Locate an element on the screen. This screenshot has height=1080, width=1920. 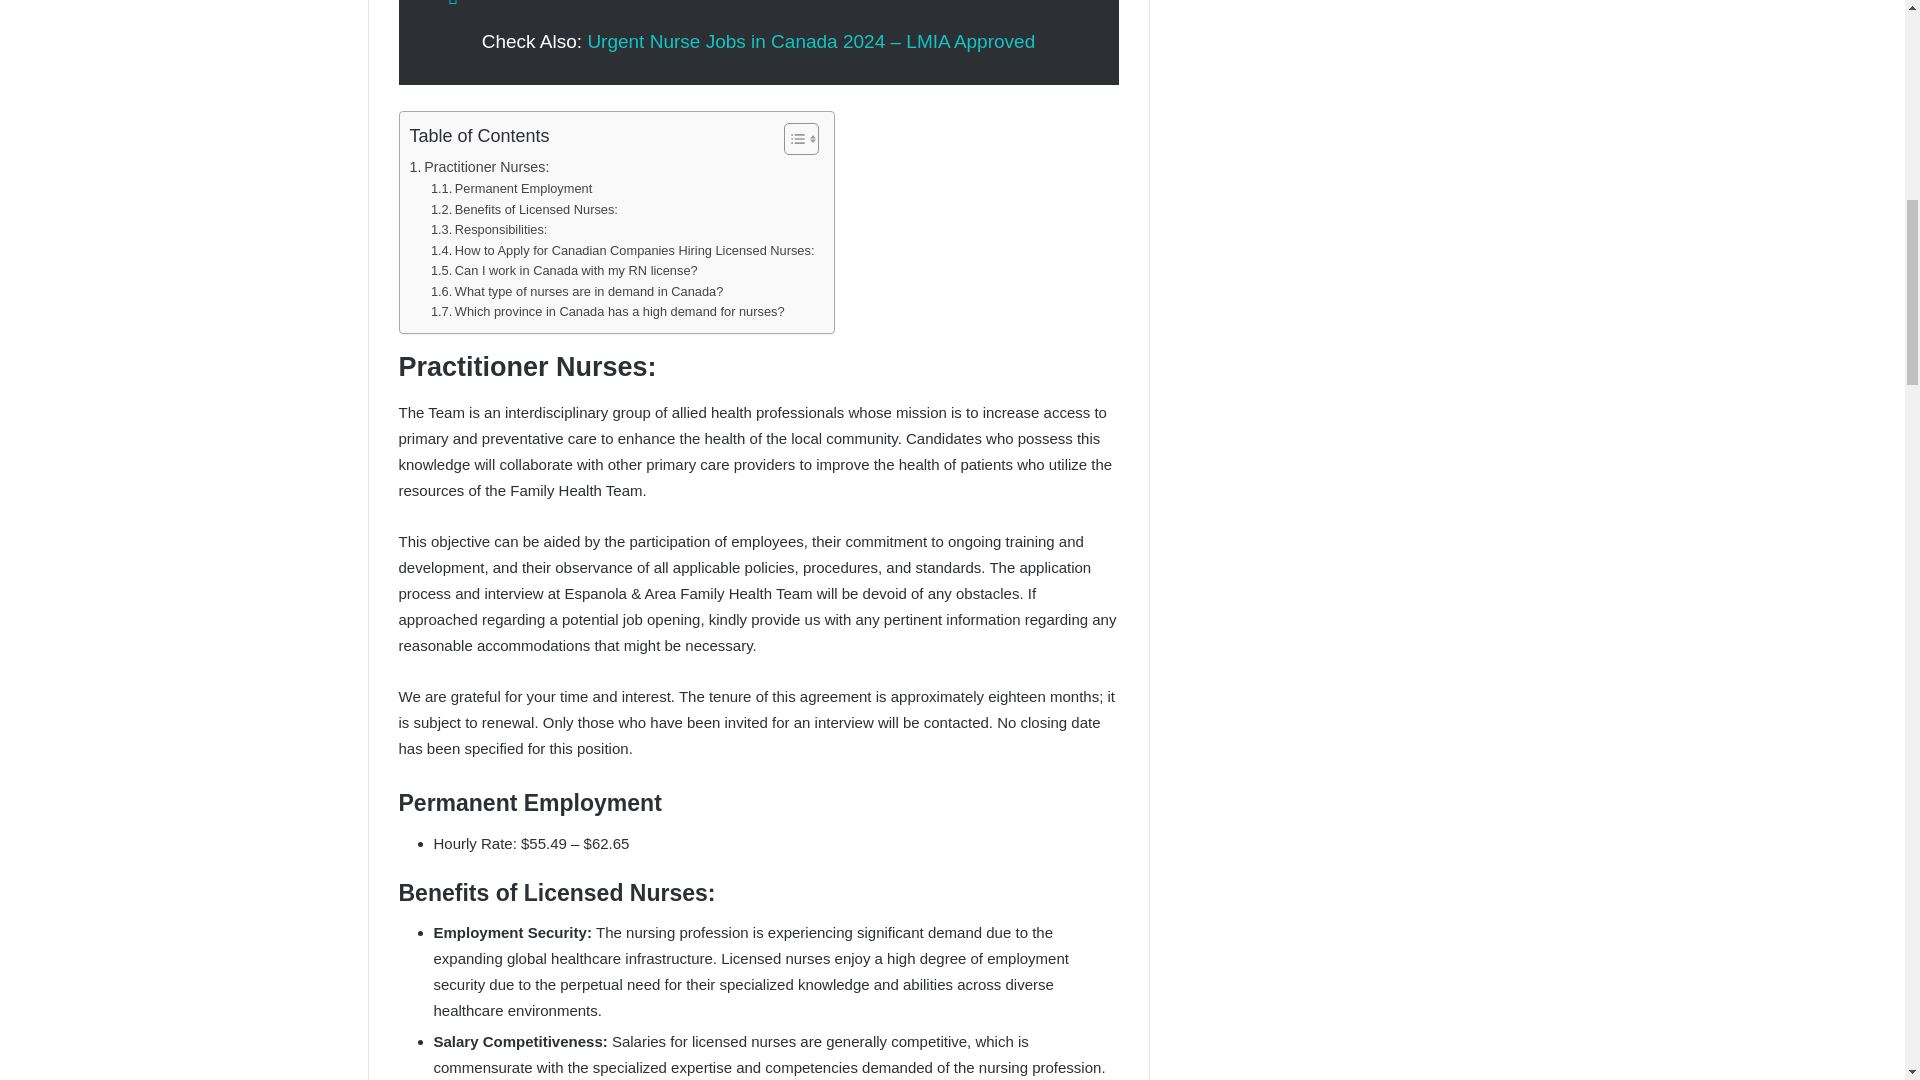
Practitioner Nurses: is located at coordinates (480, 167).